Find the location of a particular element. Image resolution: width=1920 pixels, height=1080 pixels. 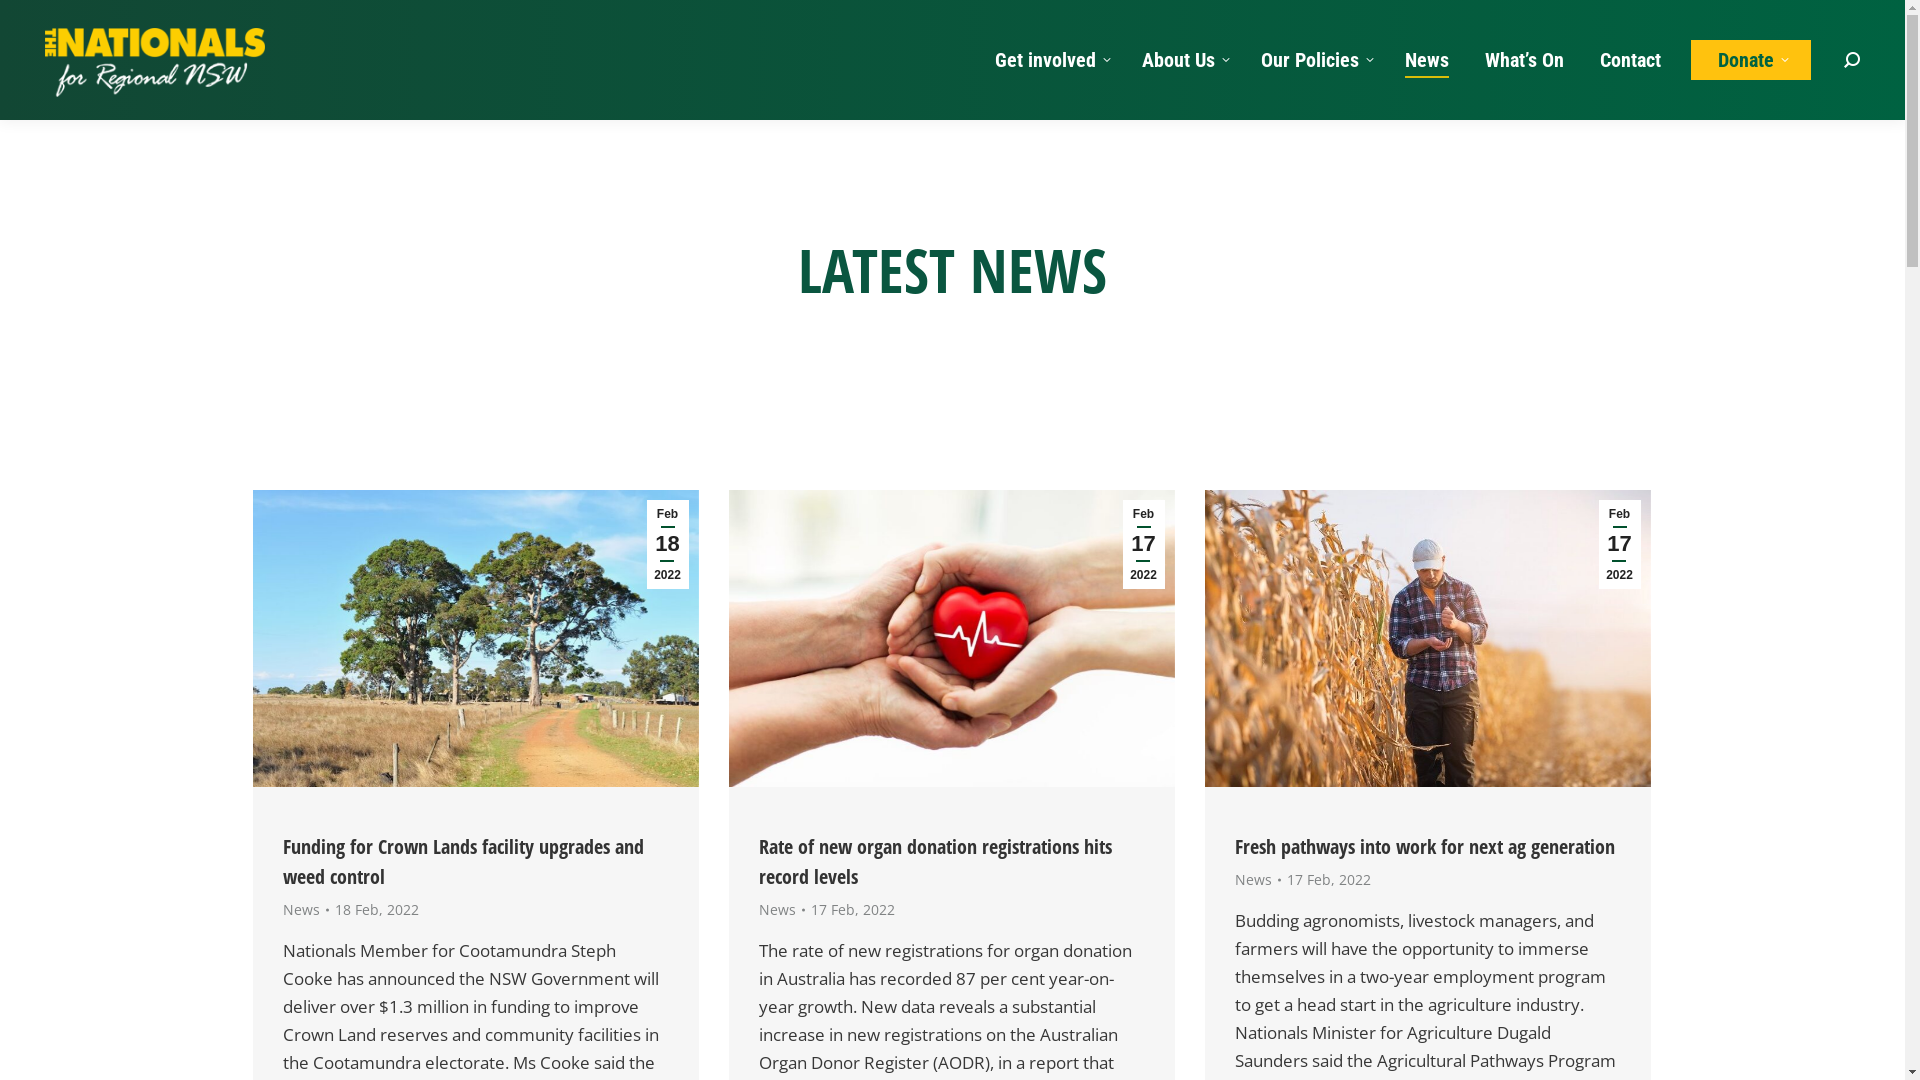

Our Policies is located at coordinates (1315, 60).